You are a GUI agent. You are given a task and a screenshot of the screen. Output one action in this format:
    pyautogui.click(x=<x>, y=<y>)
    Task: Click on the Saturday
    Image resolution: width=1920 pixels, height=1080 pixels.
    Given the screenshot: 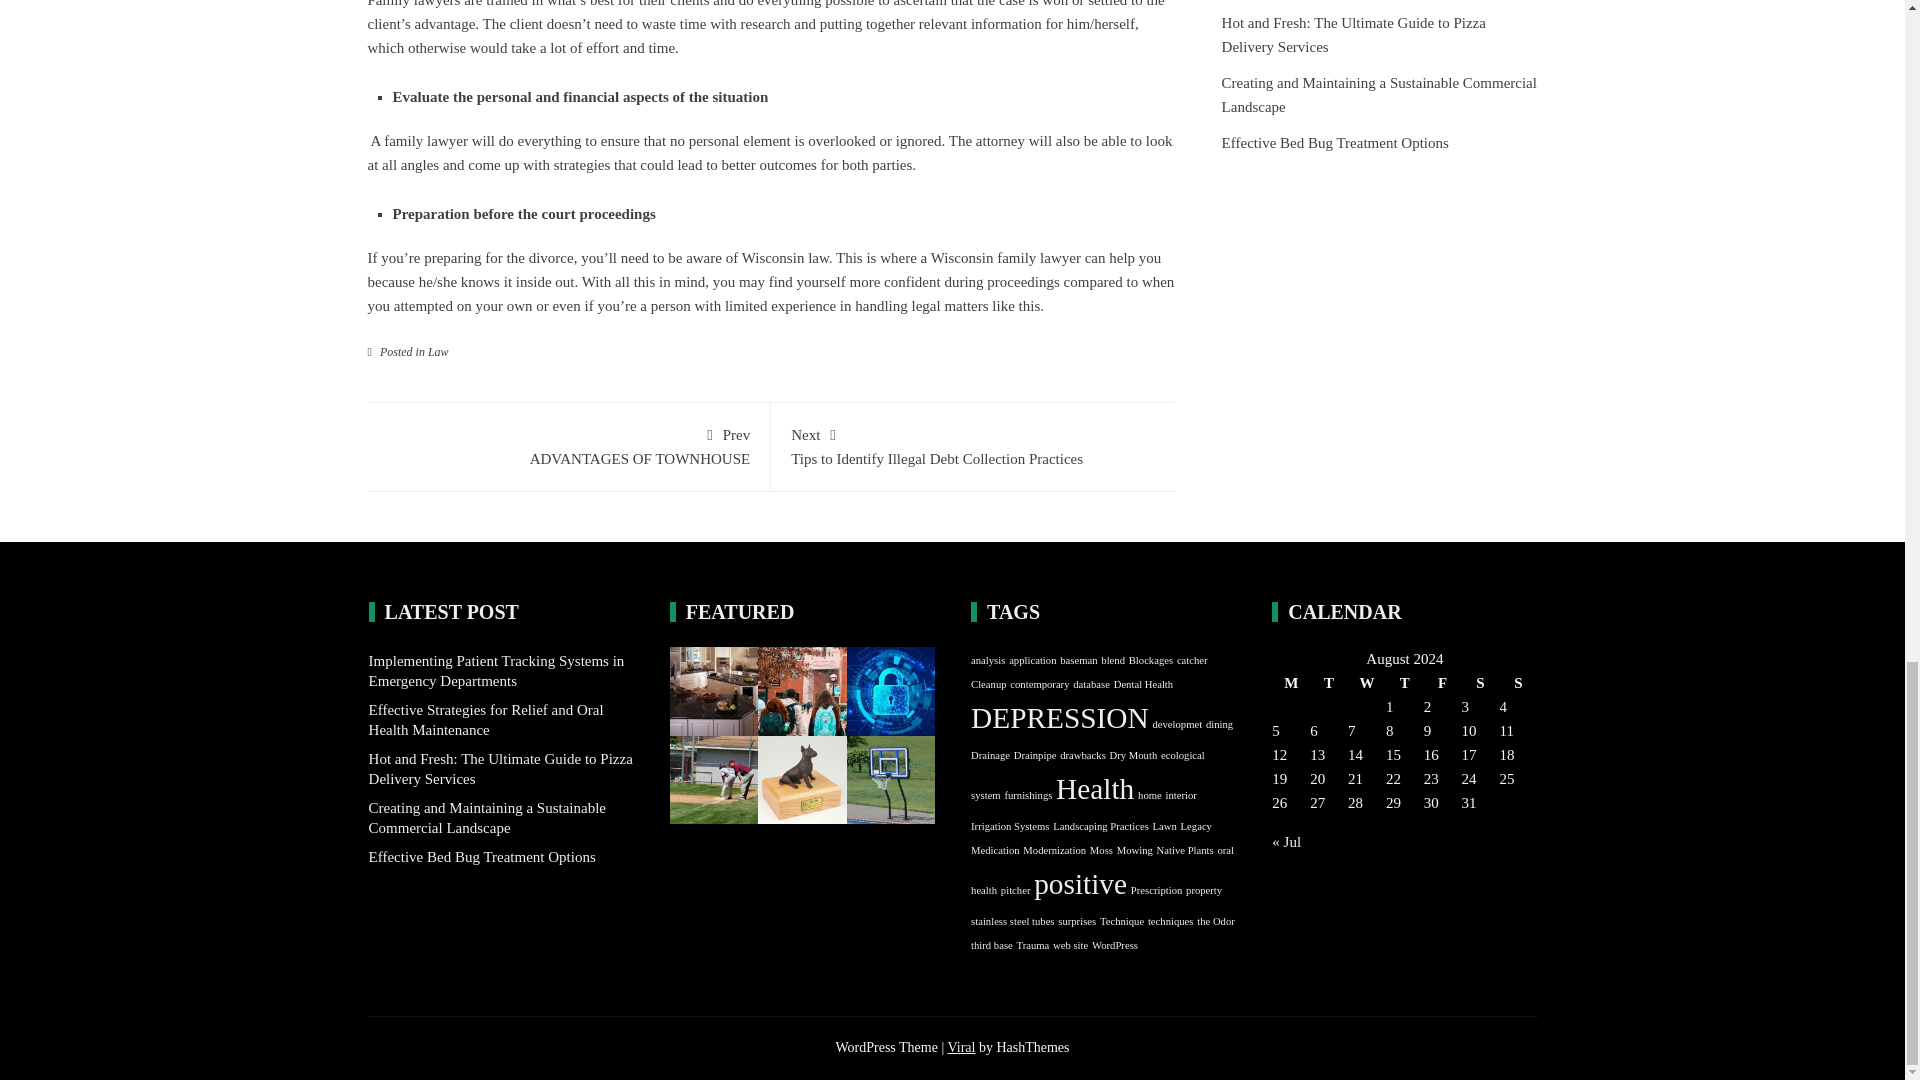 What is the action you would take?
    pyautogui.click(x=973, y=444)
    